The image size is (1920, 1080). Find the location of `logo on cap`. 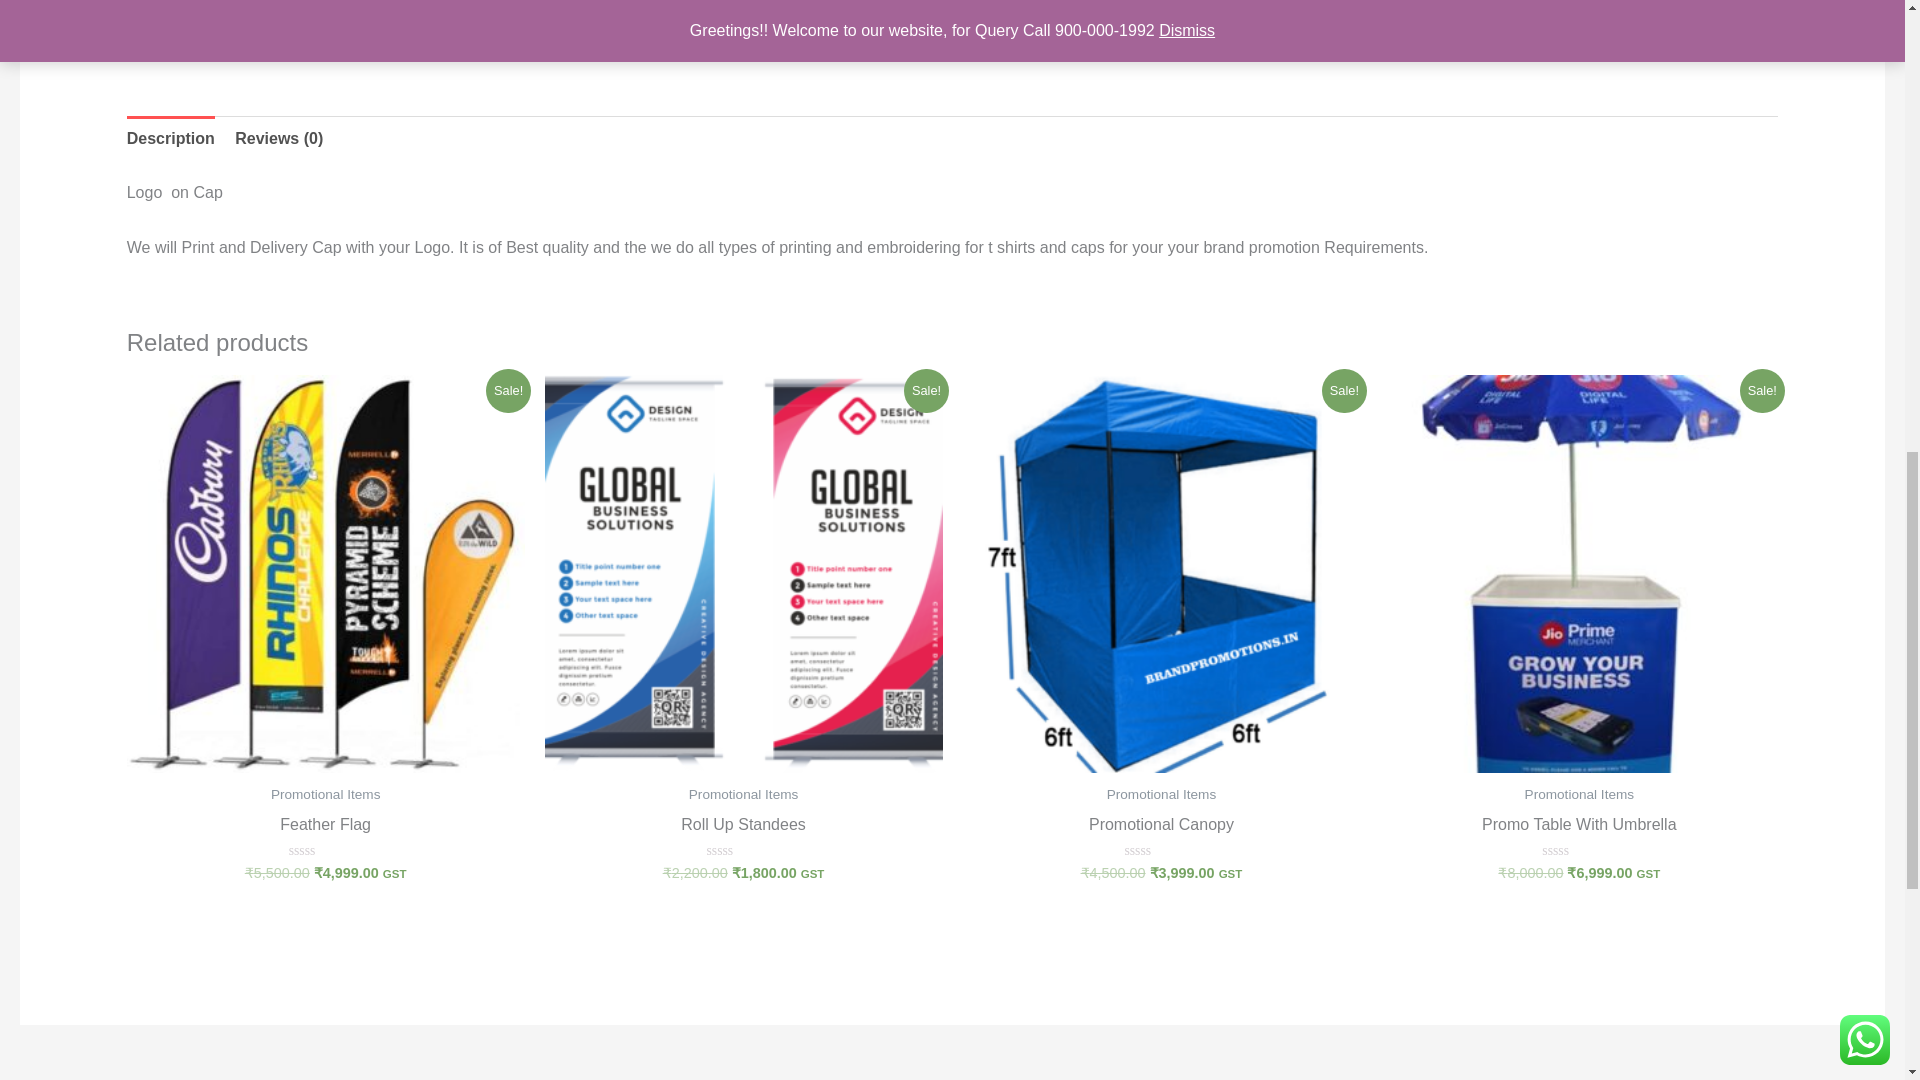

logo on cap is located at coordinates (539, 26).